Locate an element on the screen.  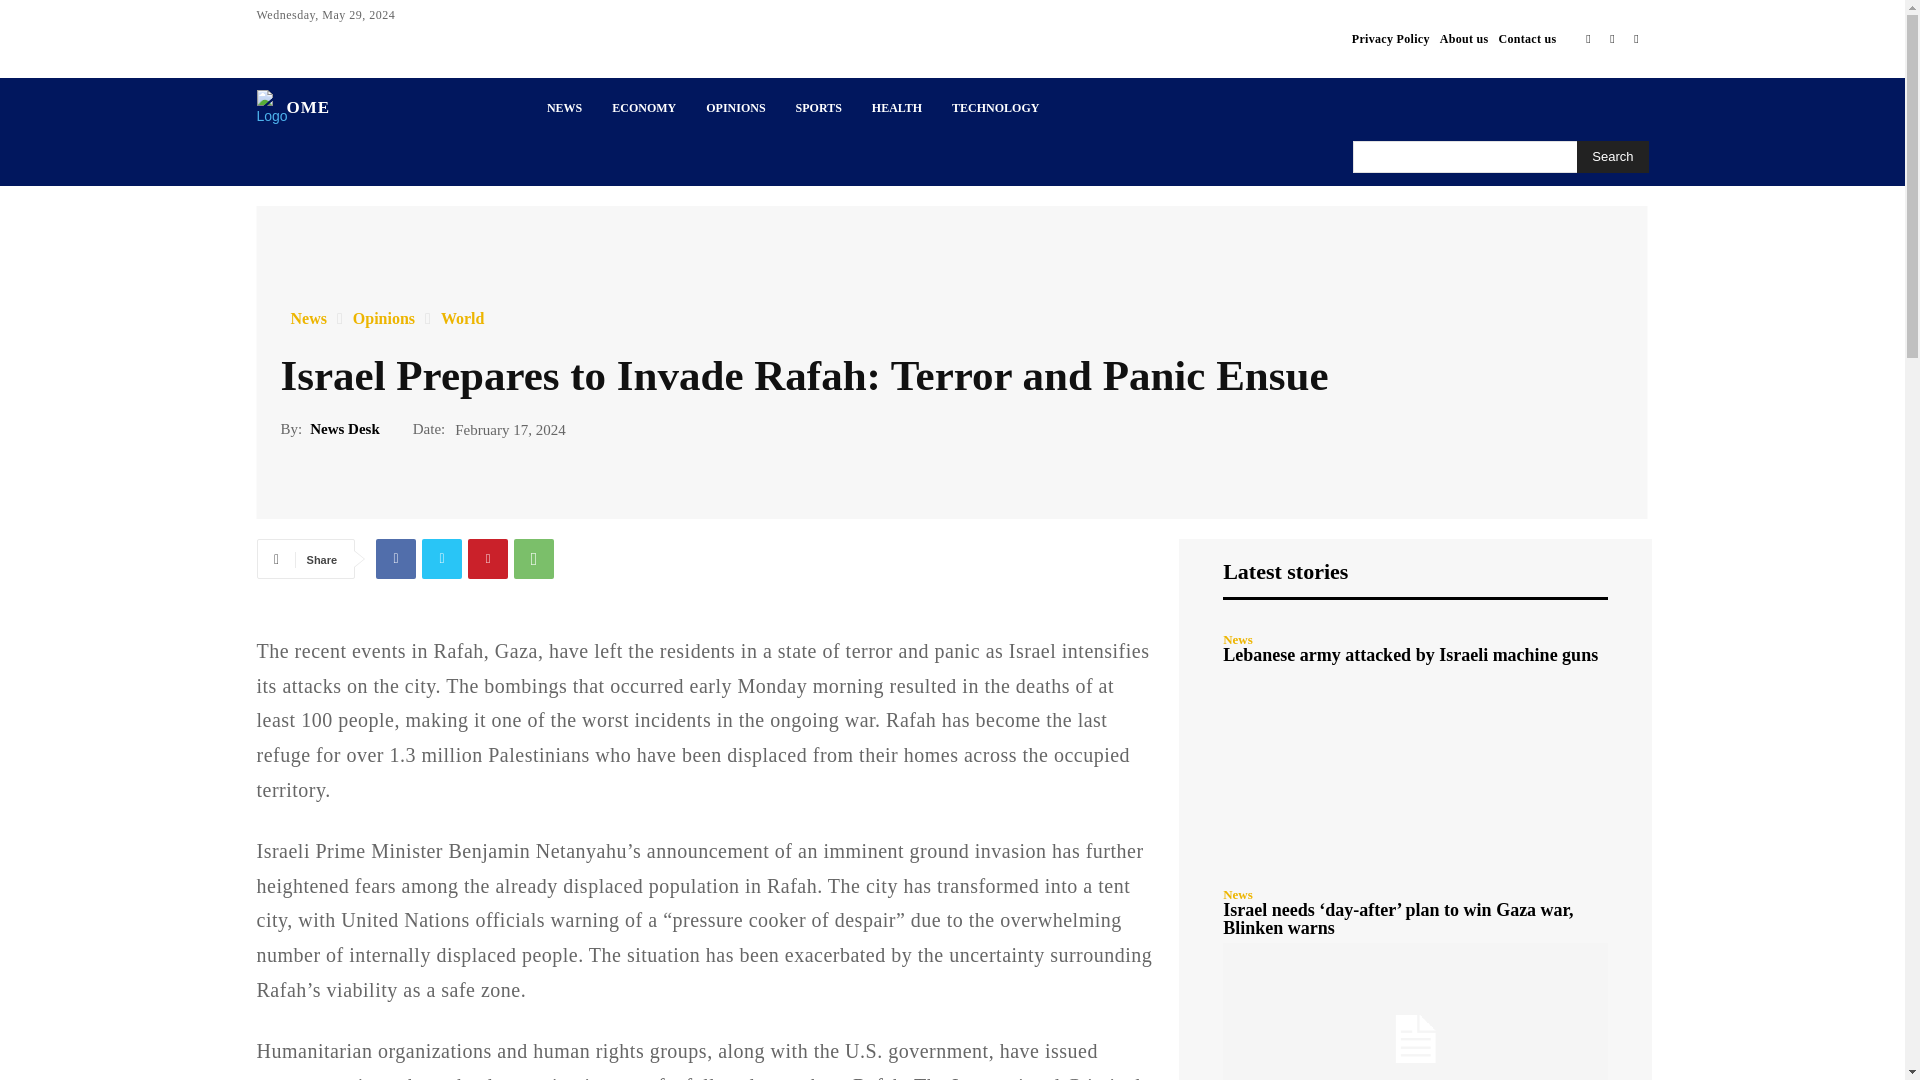
WhatsApp is located at coordinates (534, 558).